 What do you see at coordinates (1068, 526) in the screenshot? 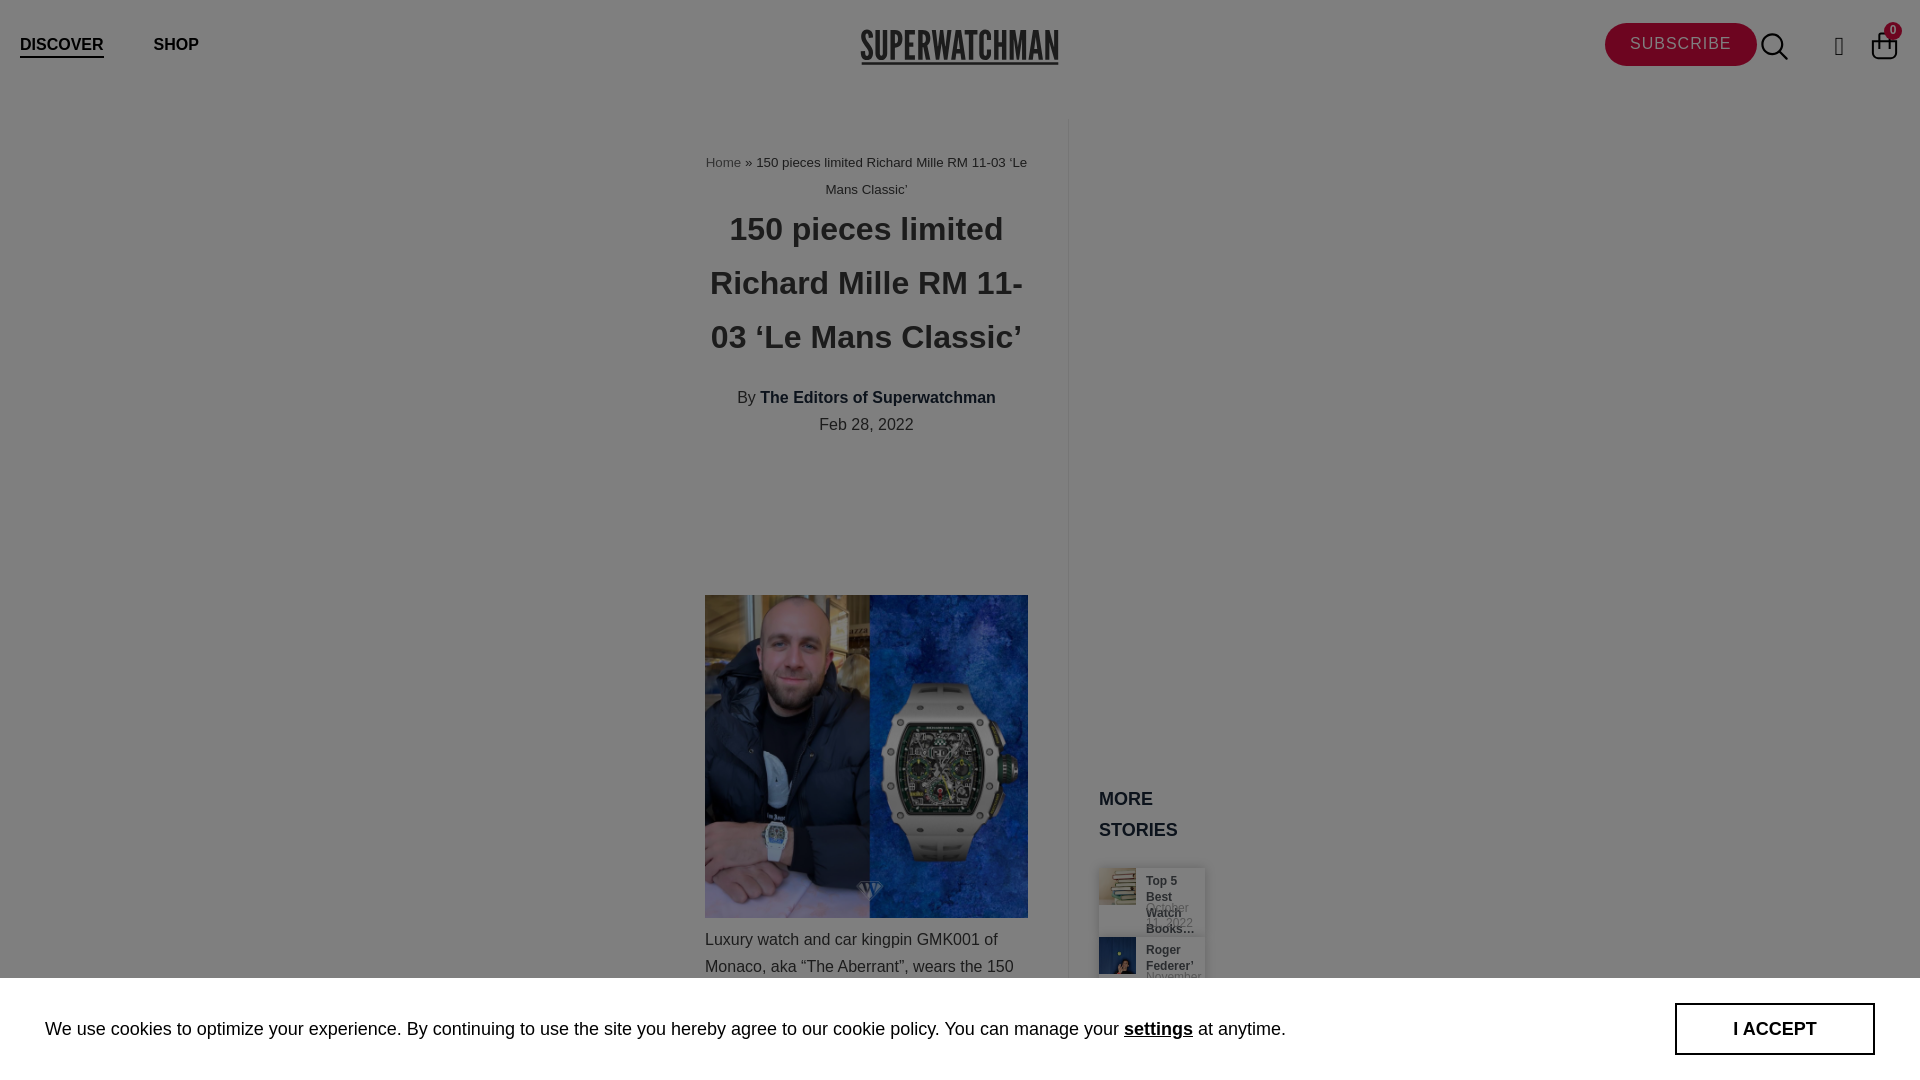
I see `Advertisement` at bounding box center [1068, 526].